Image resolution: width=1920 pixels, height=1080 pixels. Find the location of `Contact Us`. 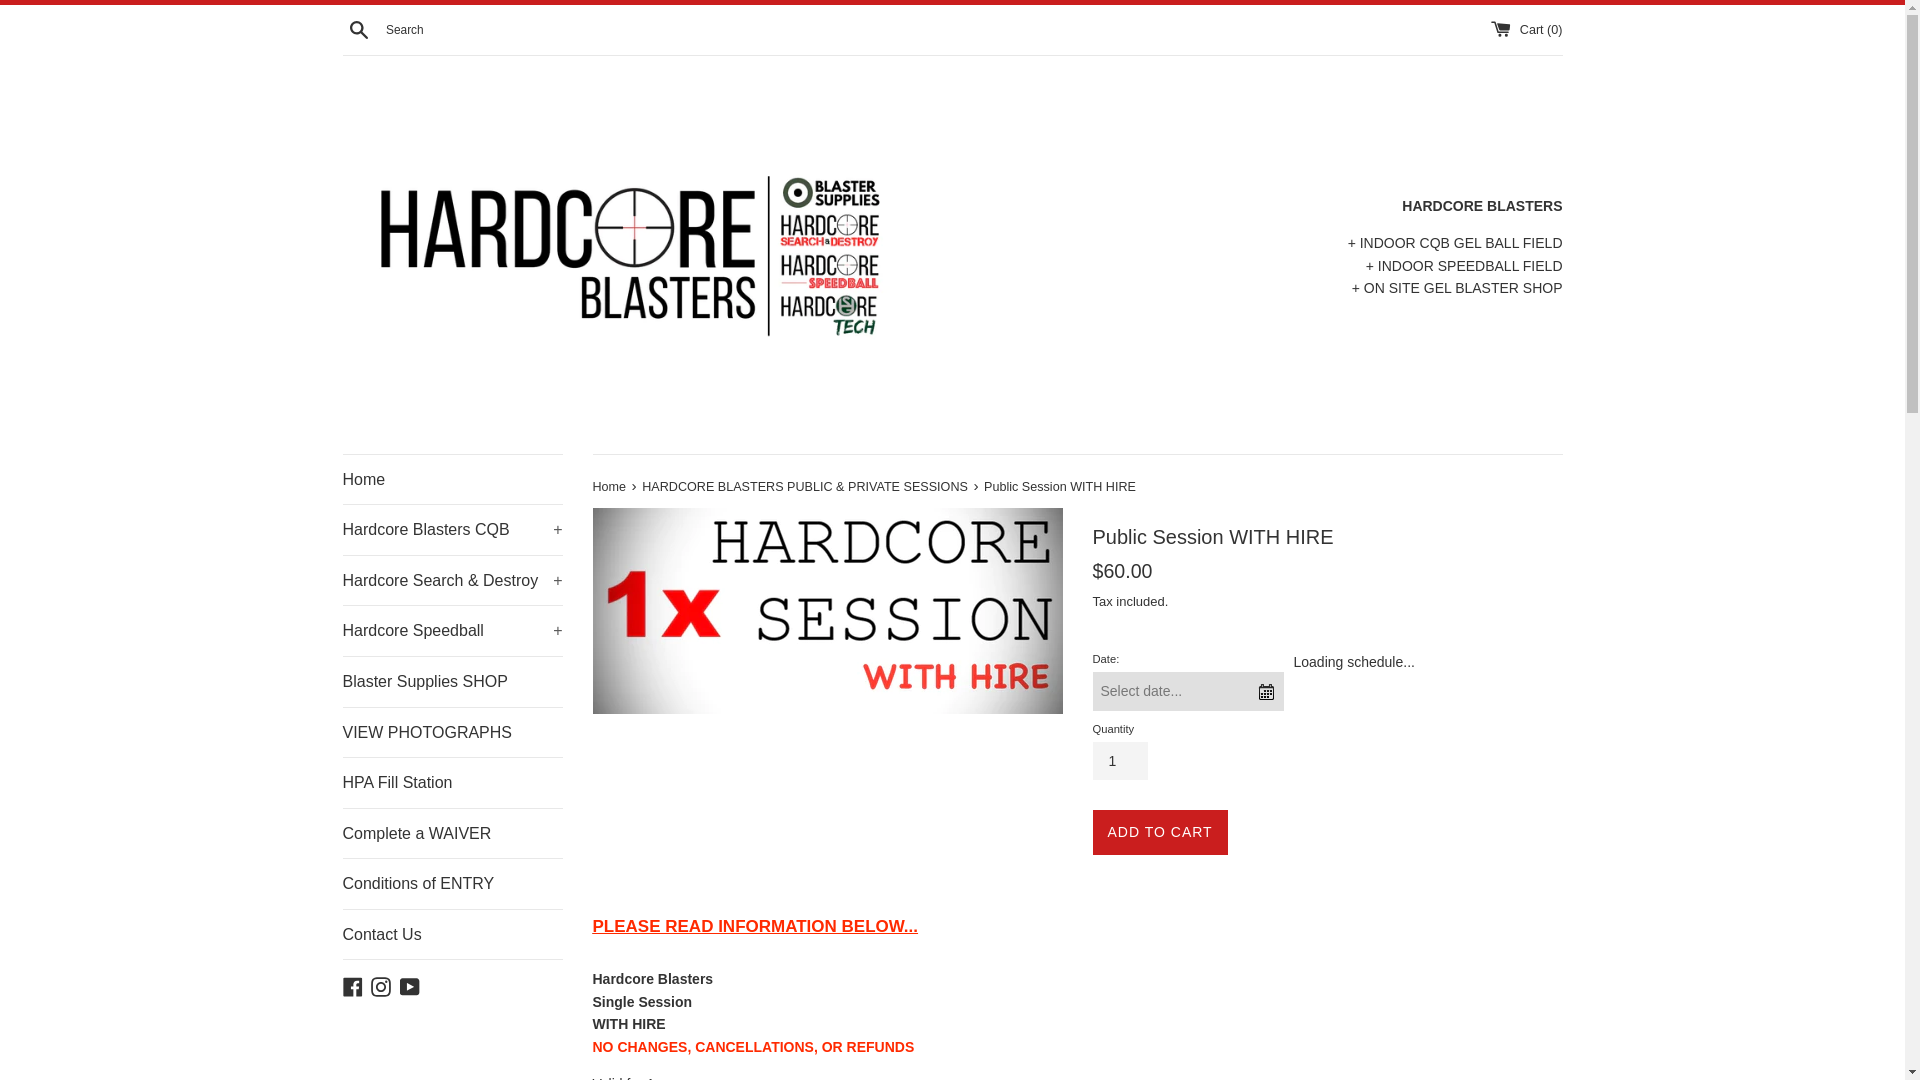

Contact Us is located at coordinates (452, 935).